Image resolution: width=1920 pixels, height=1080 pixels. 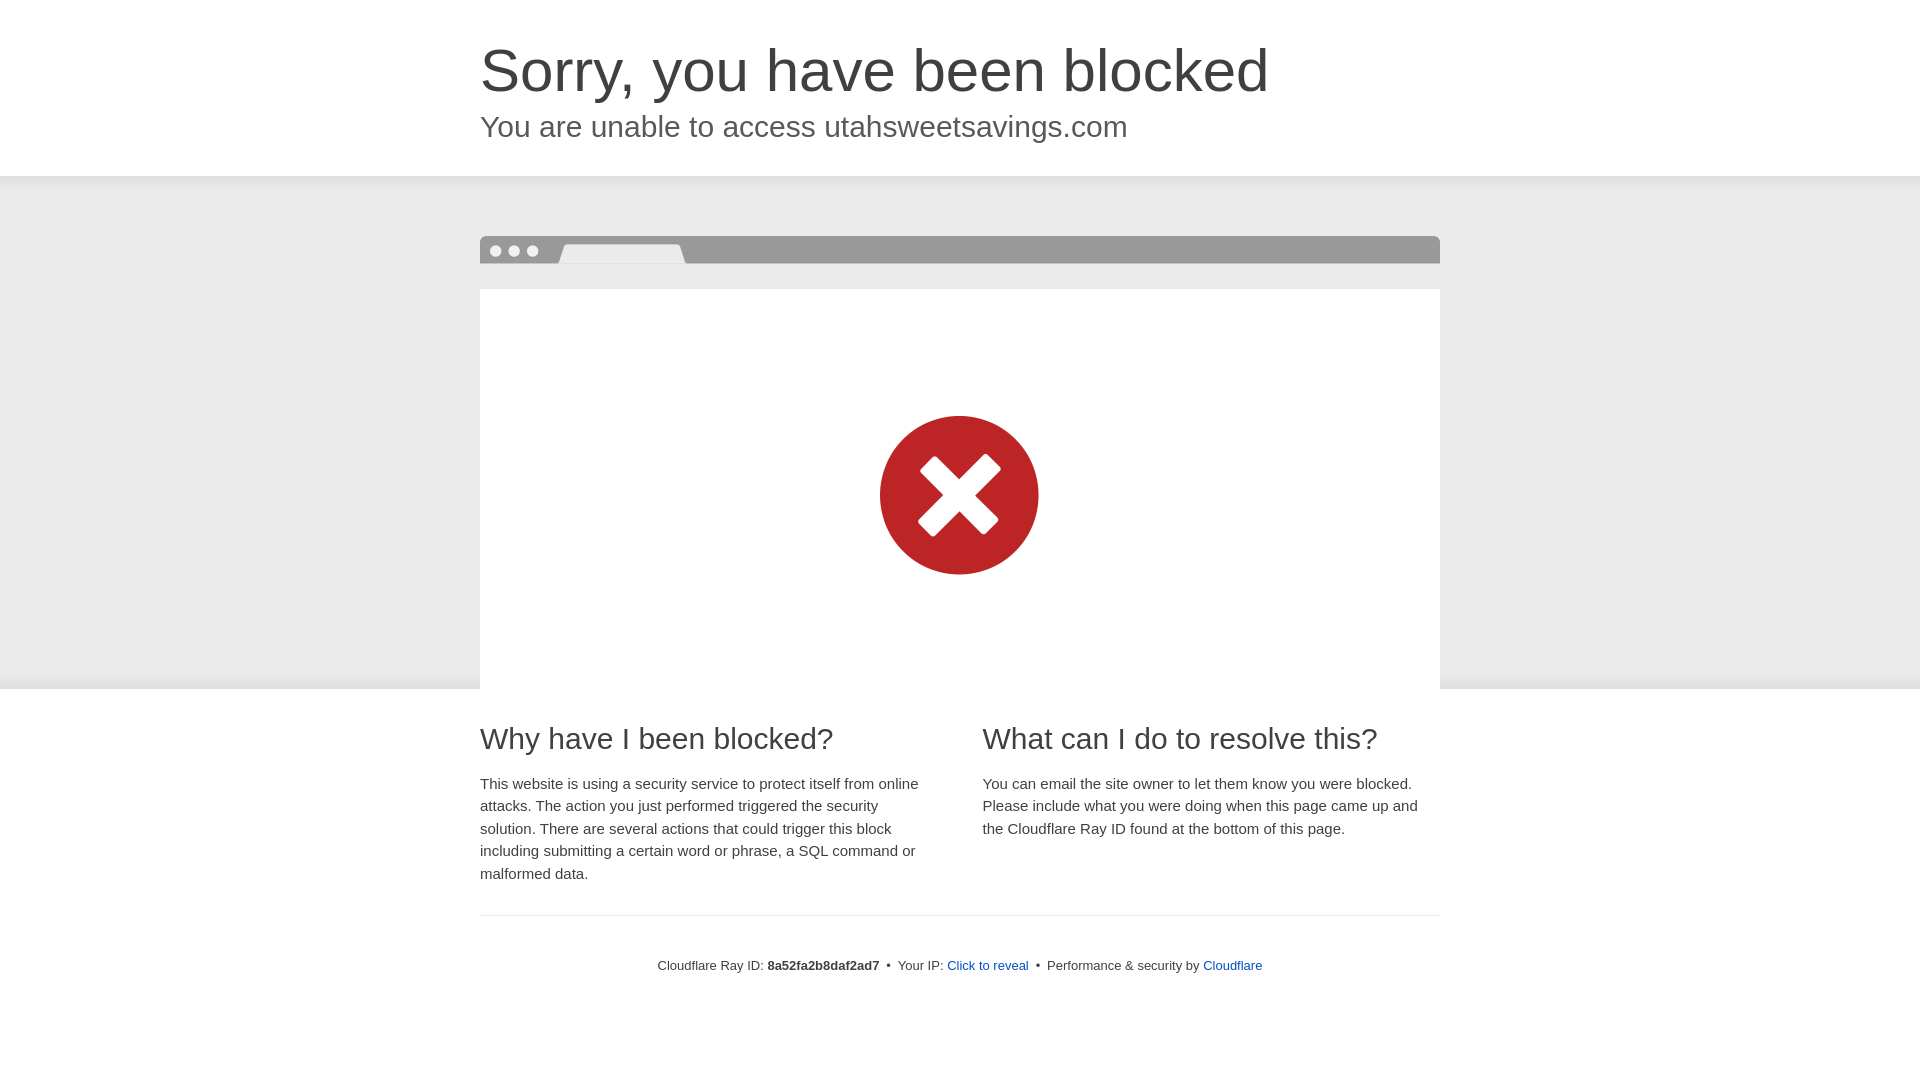 What do you see at coordinates (988, 966) in the screenshot?
I see `Click to reveal` at bounding box center [988, 966].